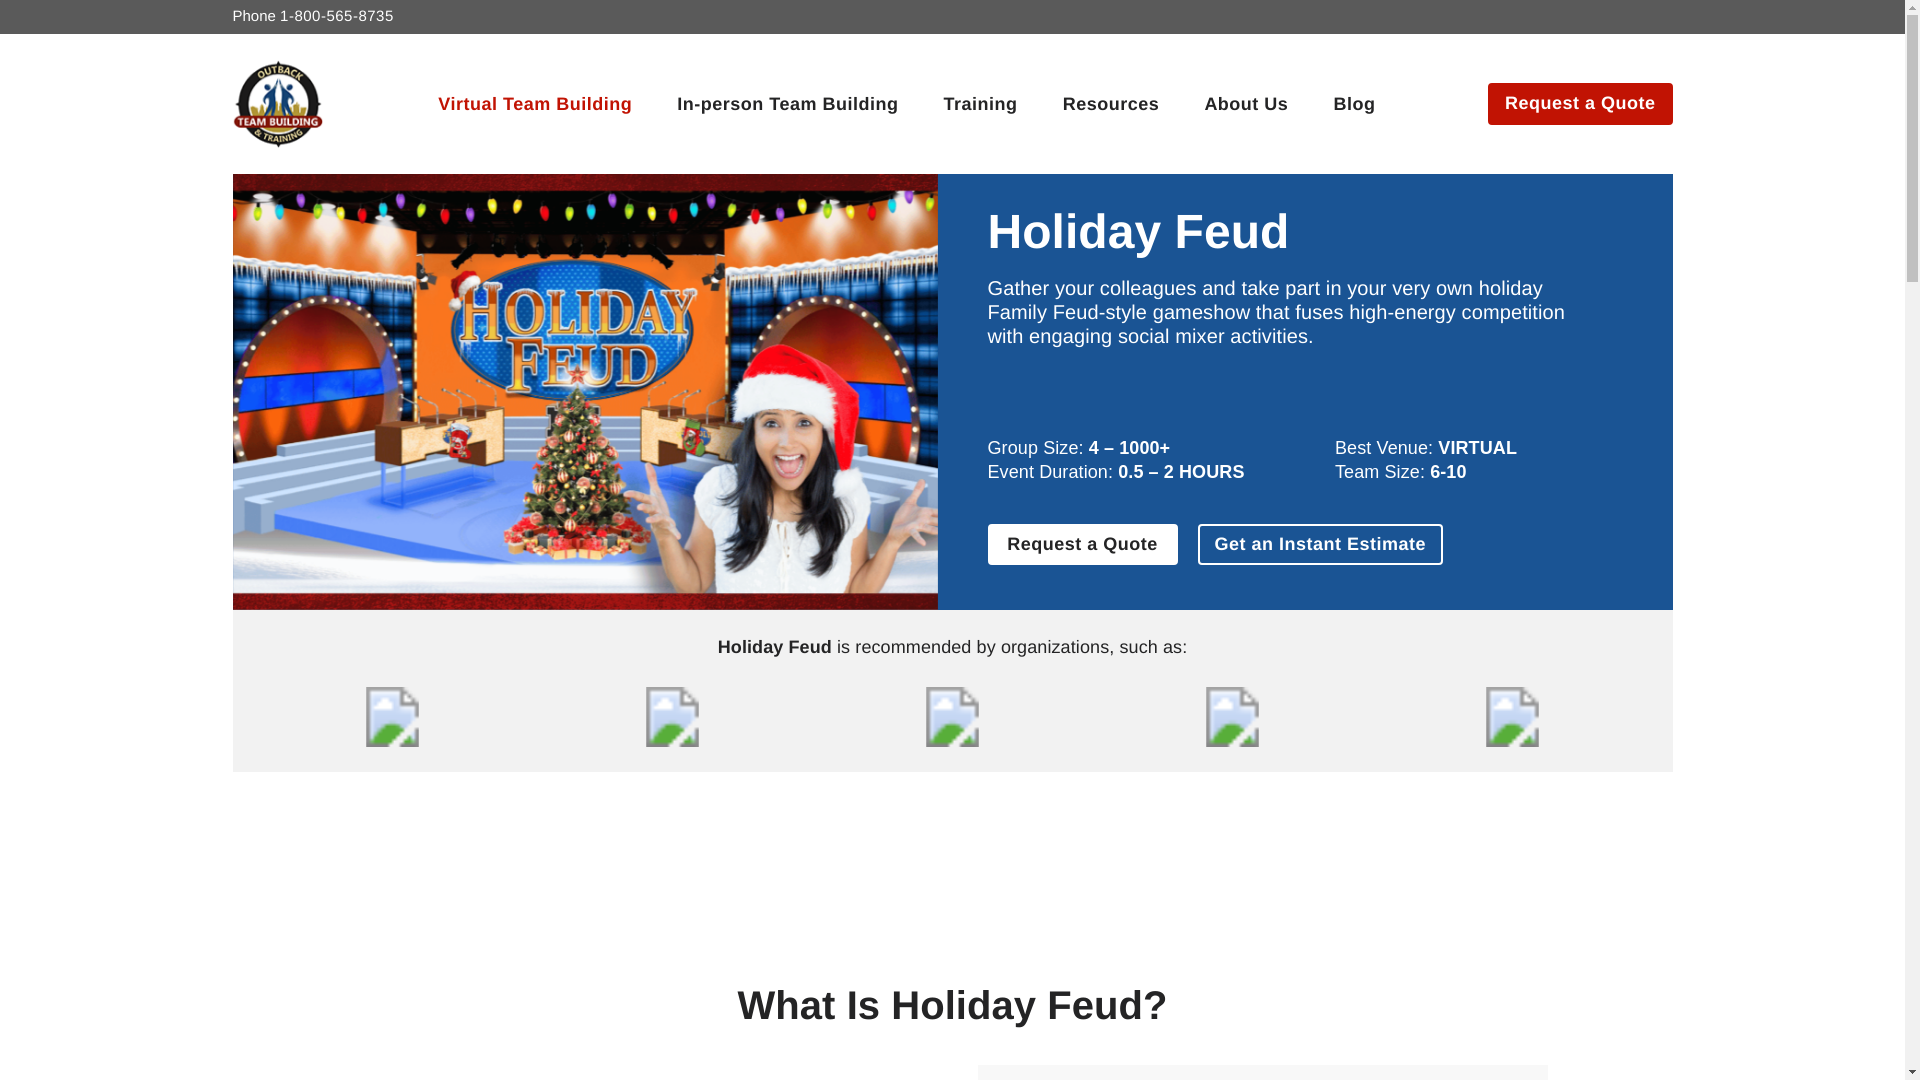 The height and width of the screenshot is (1080, 1920). Describe the element at coordinates (786, 103) in the screenshot. I see `In-person Team Building` at that location.